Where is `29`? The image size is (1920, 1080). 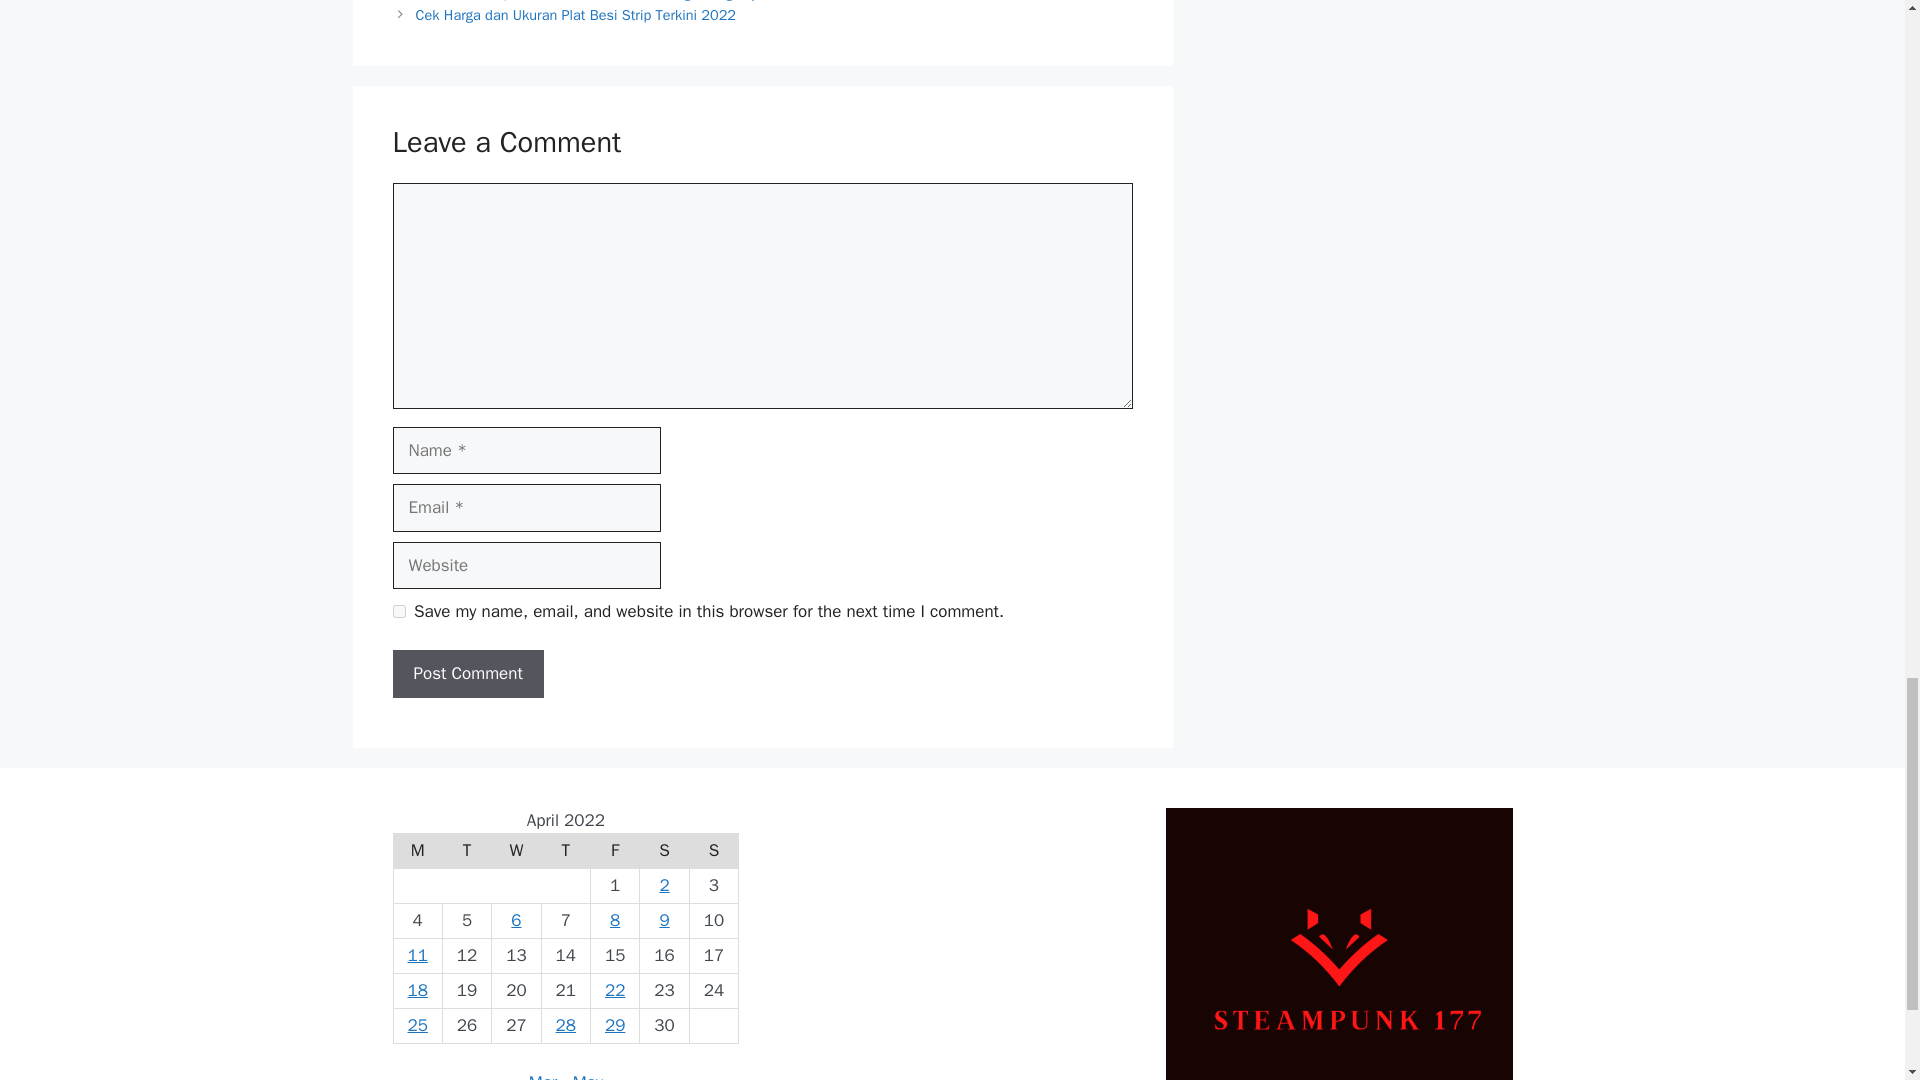
29 is located at coordinates (614, 1025).